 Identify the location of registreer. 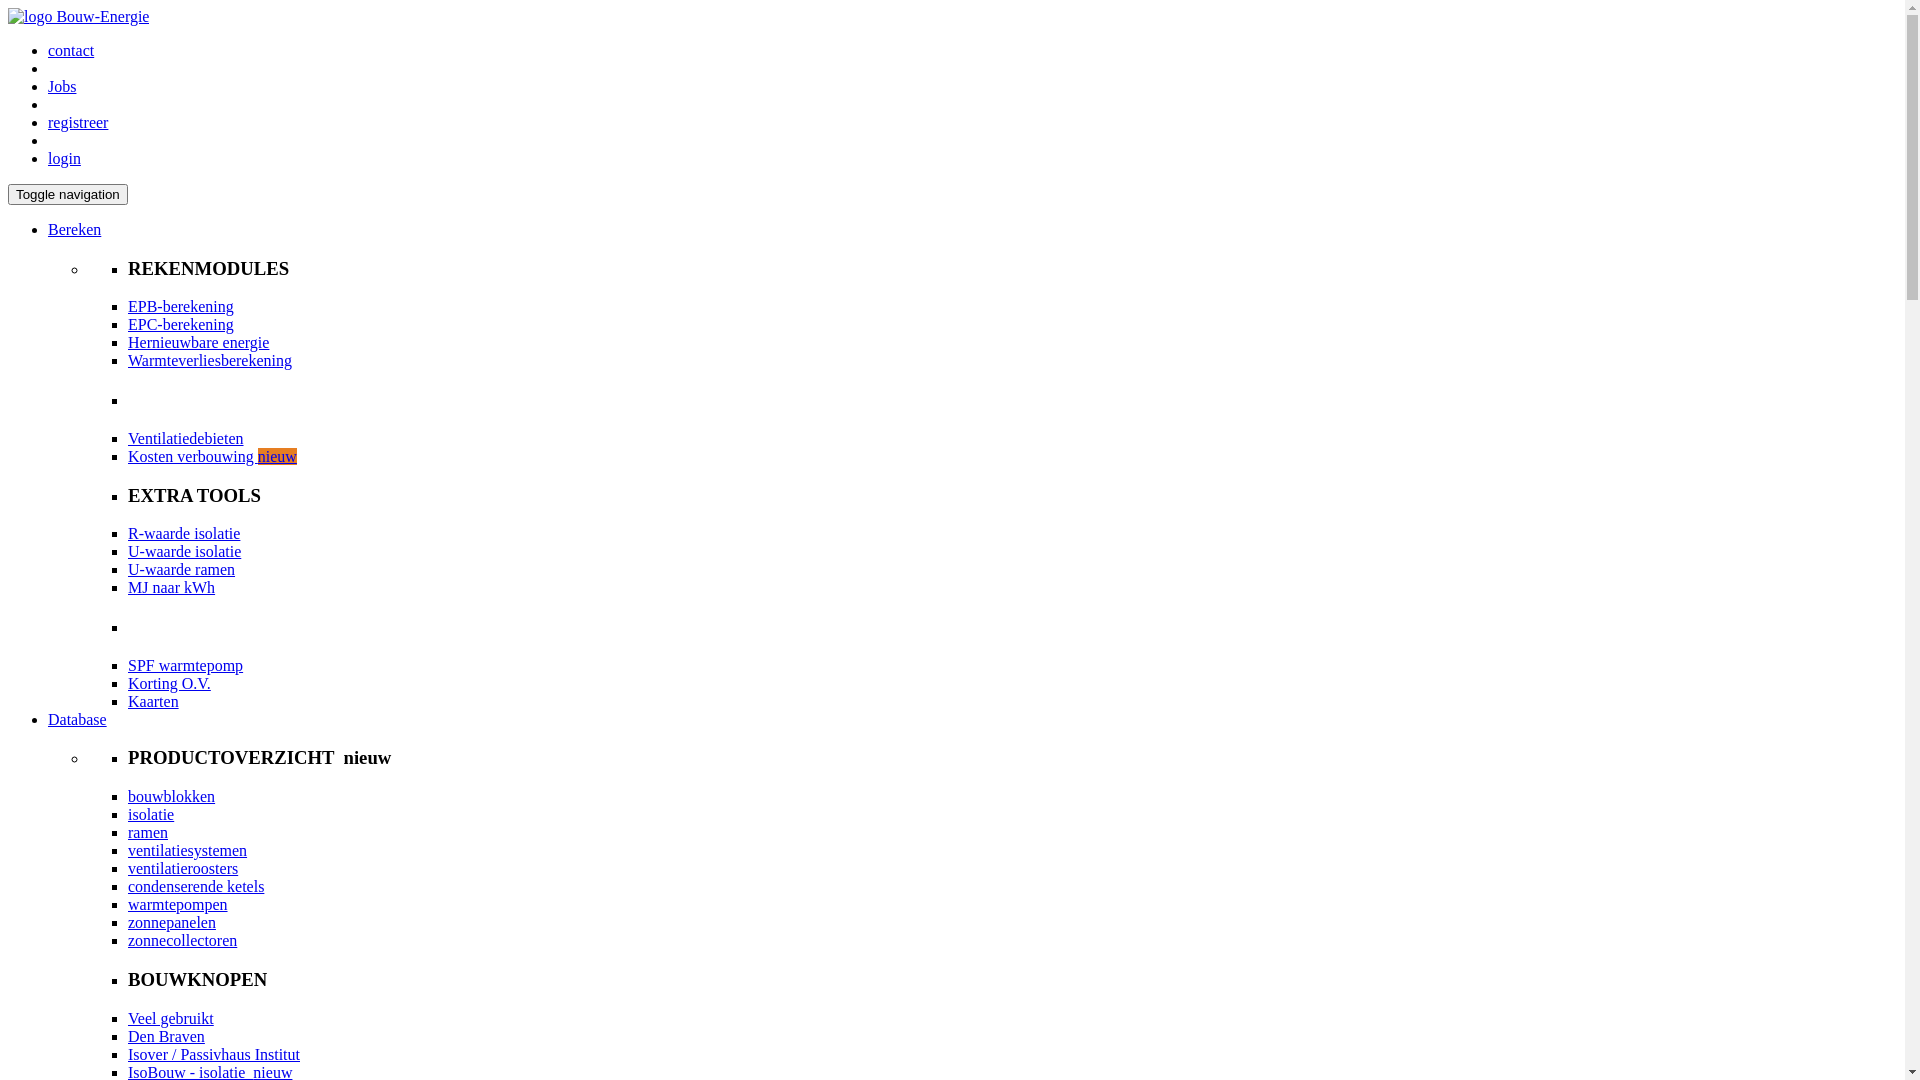
(78, 122).